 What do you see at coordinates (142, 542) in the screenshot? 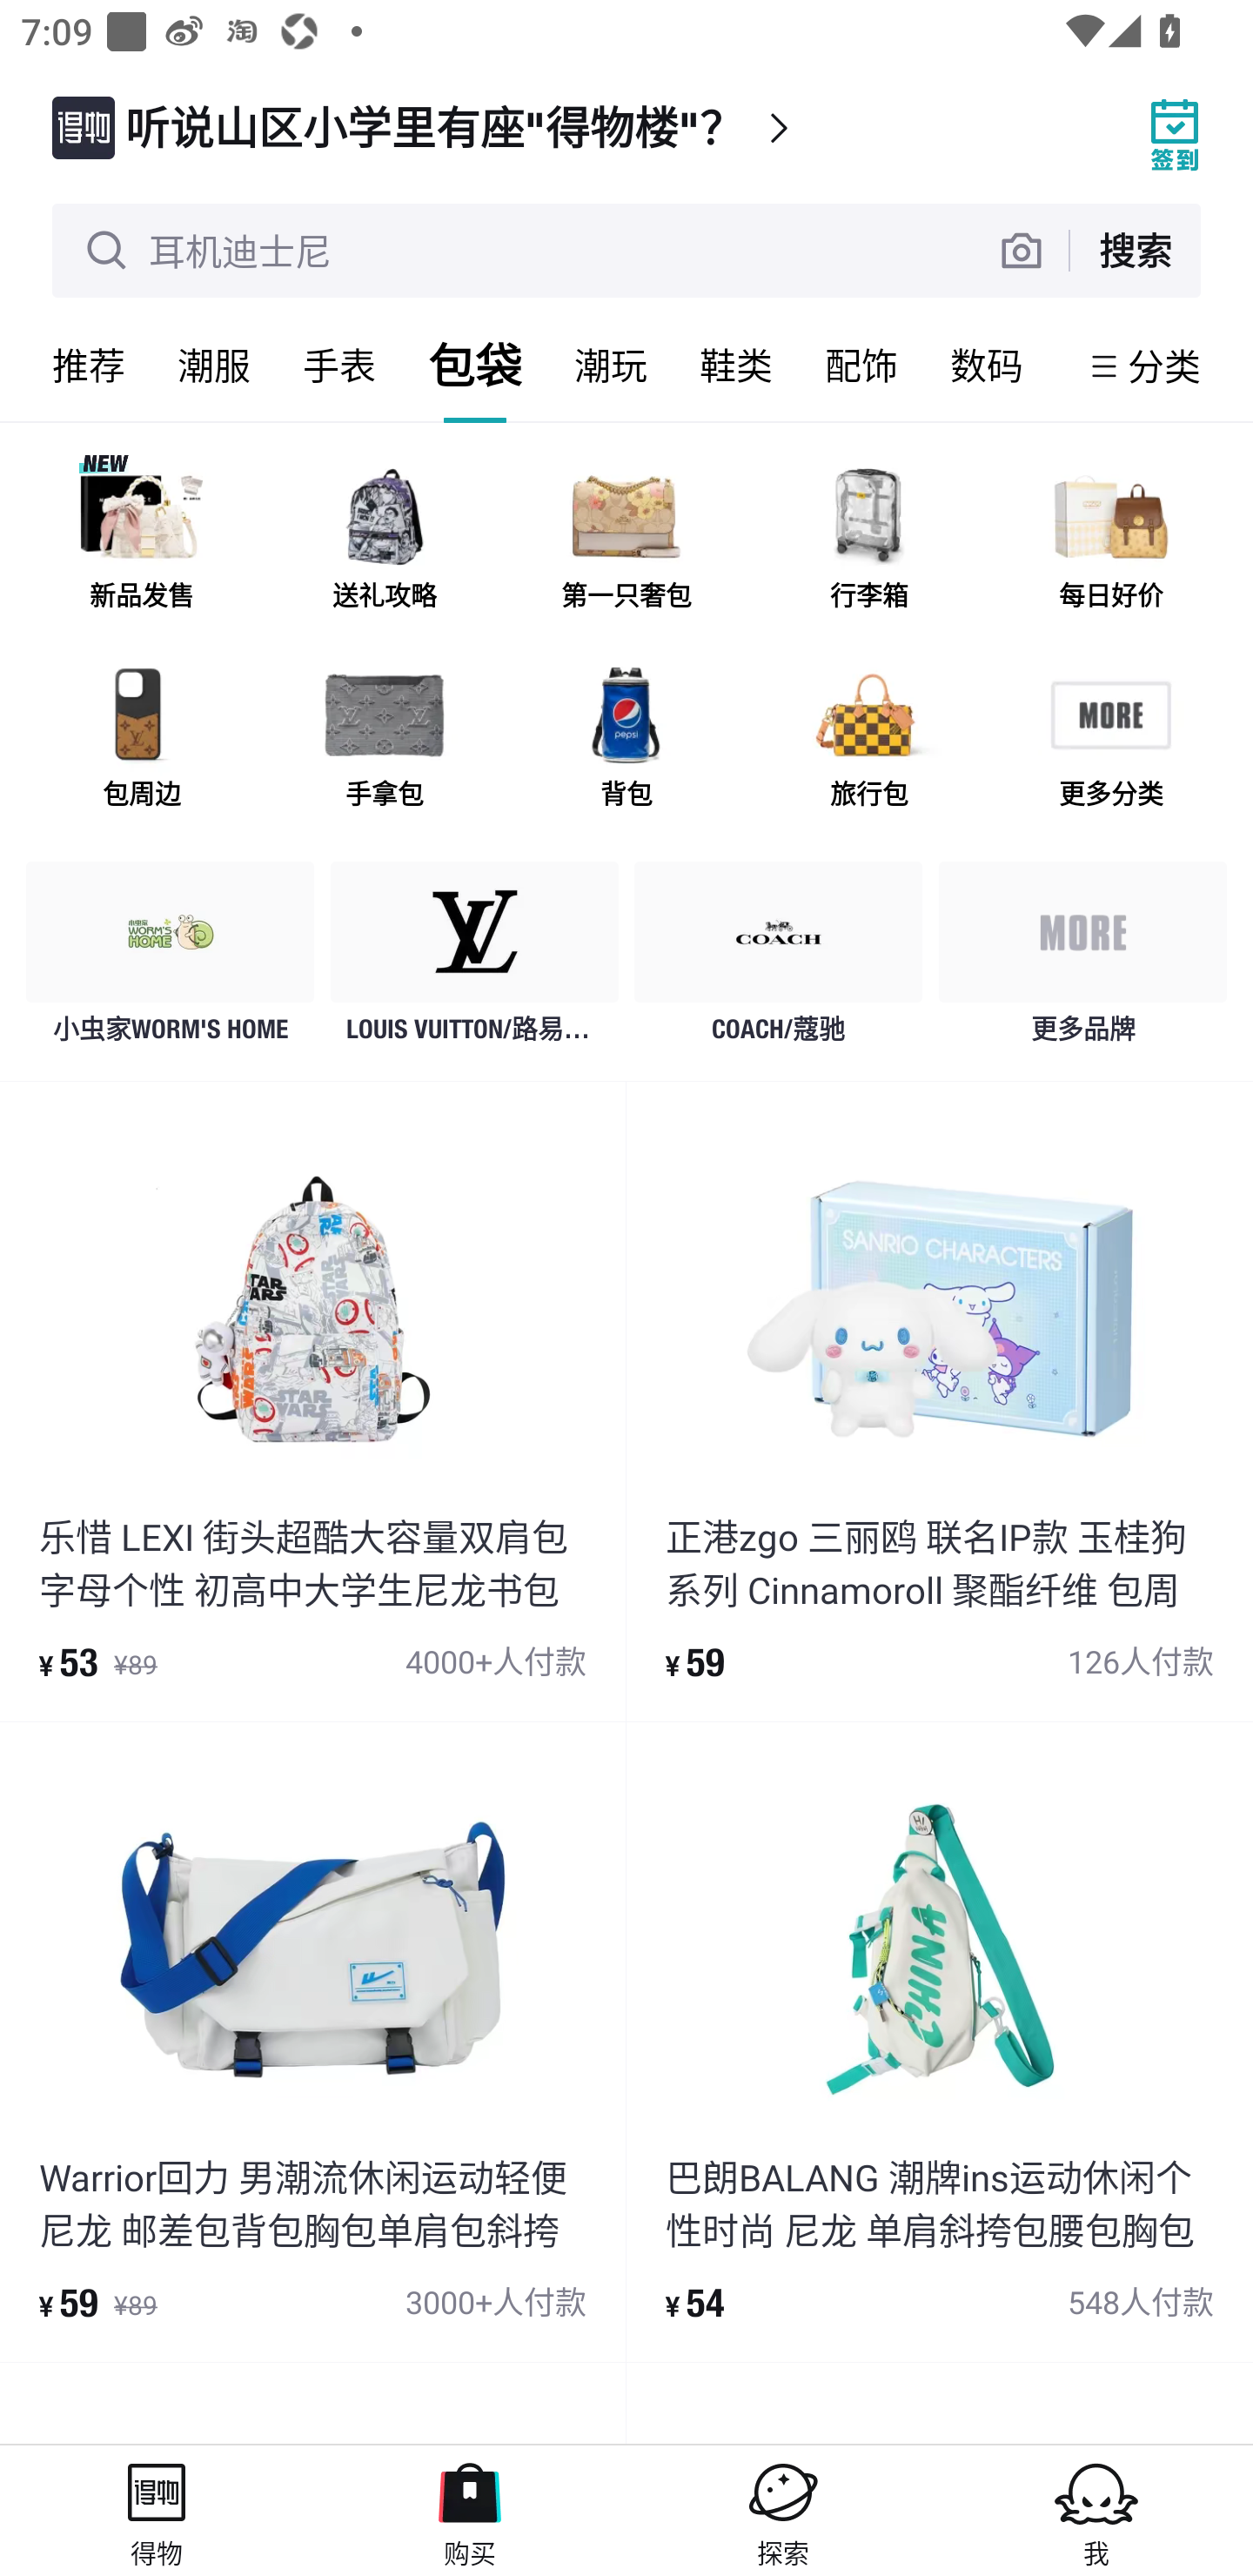
I see `新品发售` at bounding box center [142, 542].